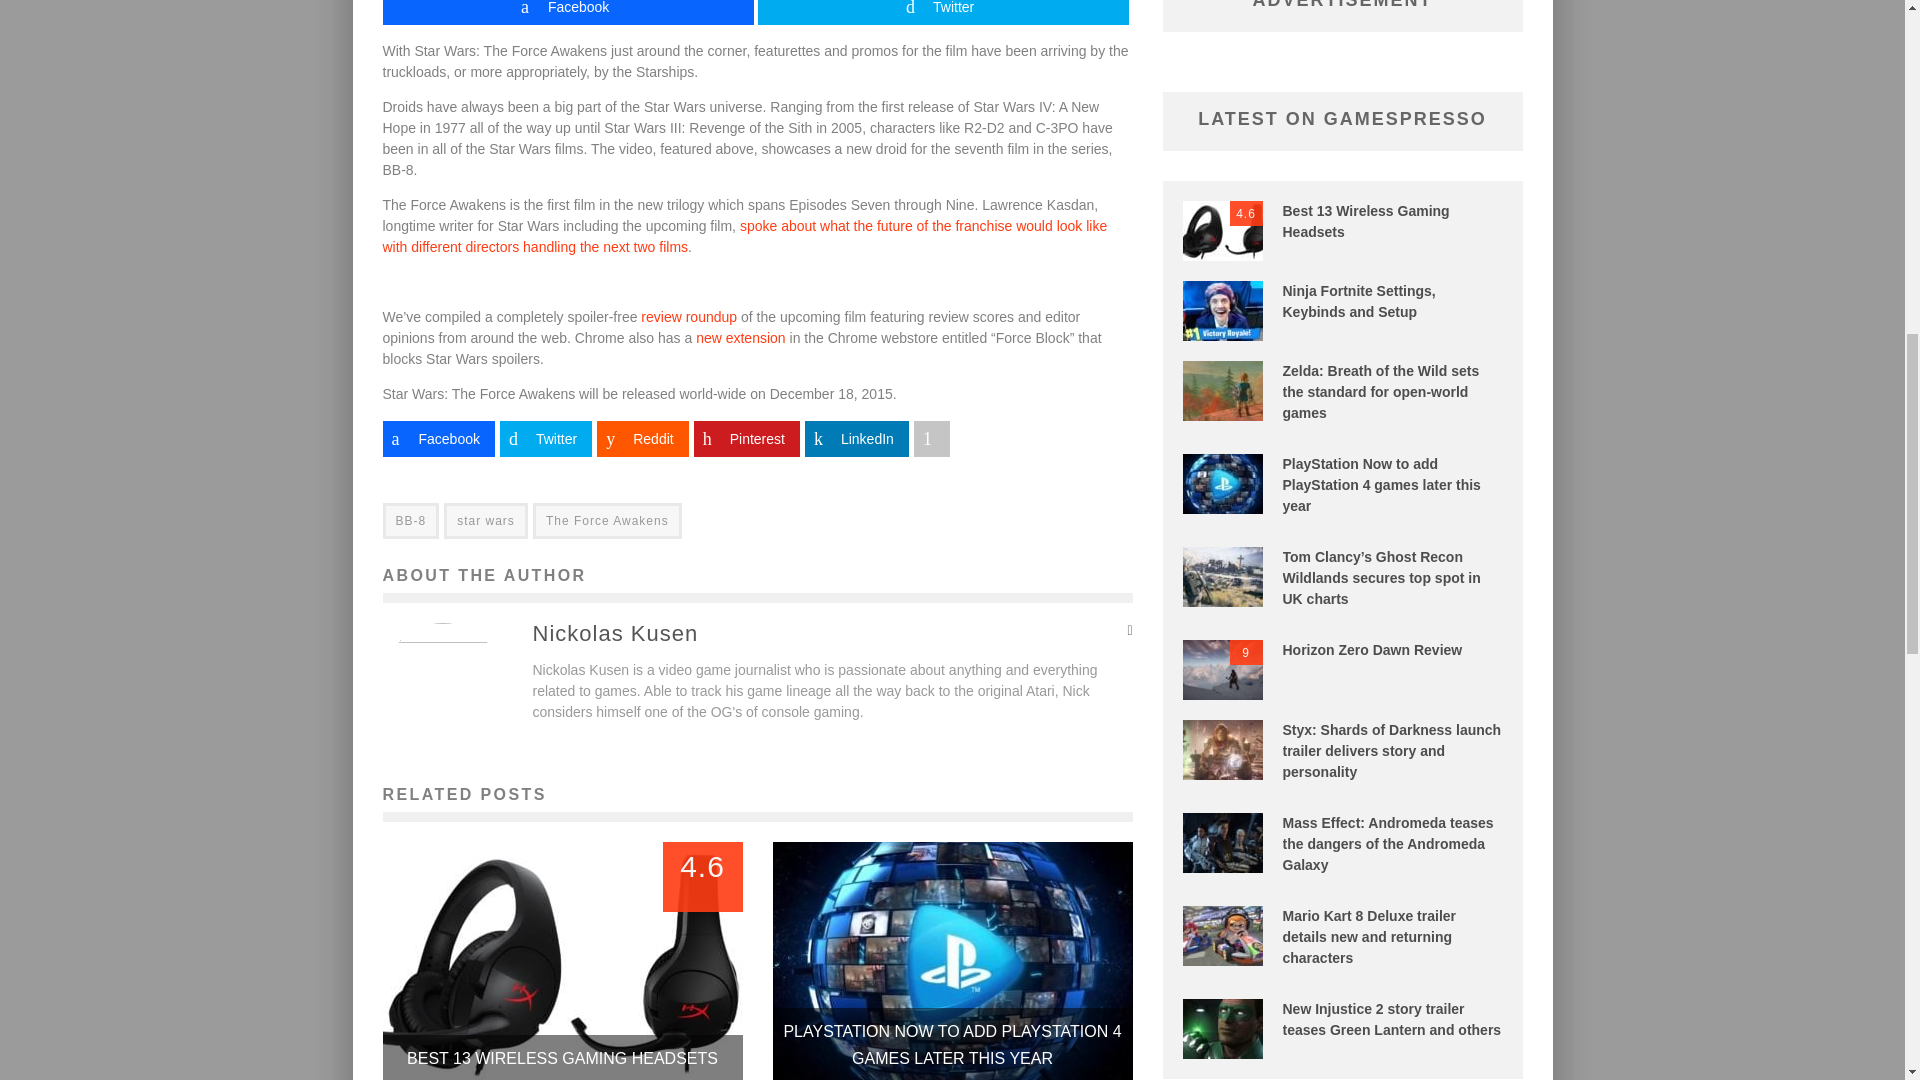 The image size is (1920, 1080). Describe the element at coordinates (567, 12) in the screenshot. I see `Share on Facebook` at that location.